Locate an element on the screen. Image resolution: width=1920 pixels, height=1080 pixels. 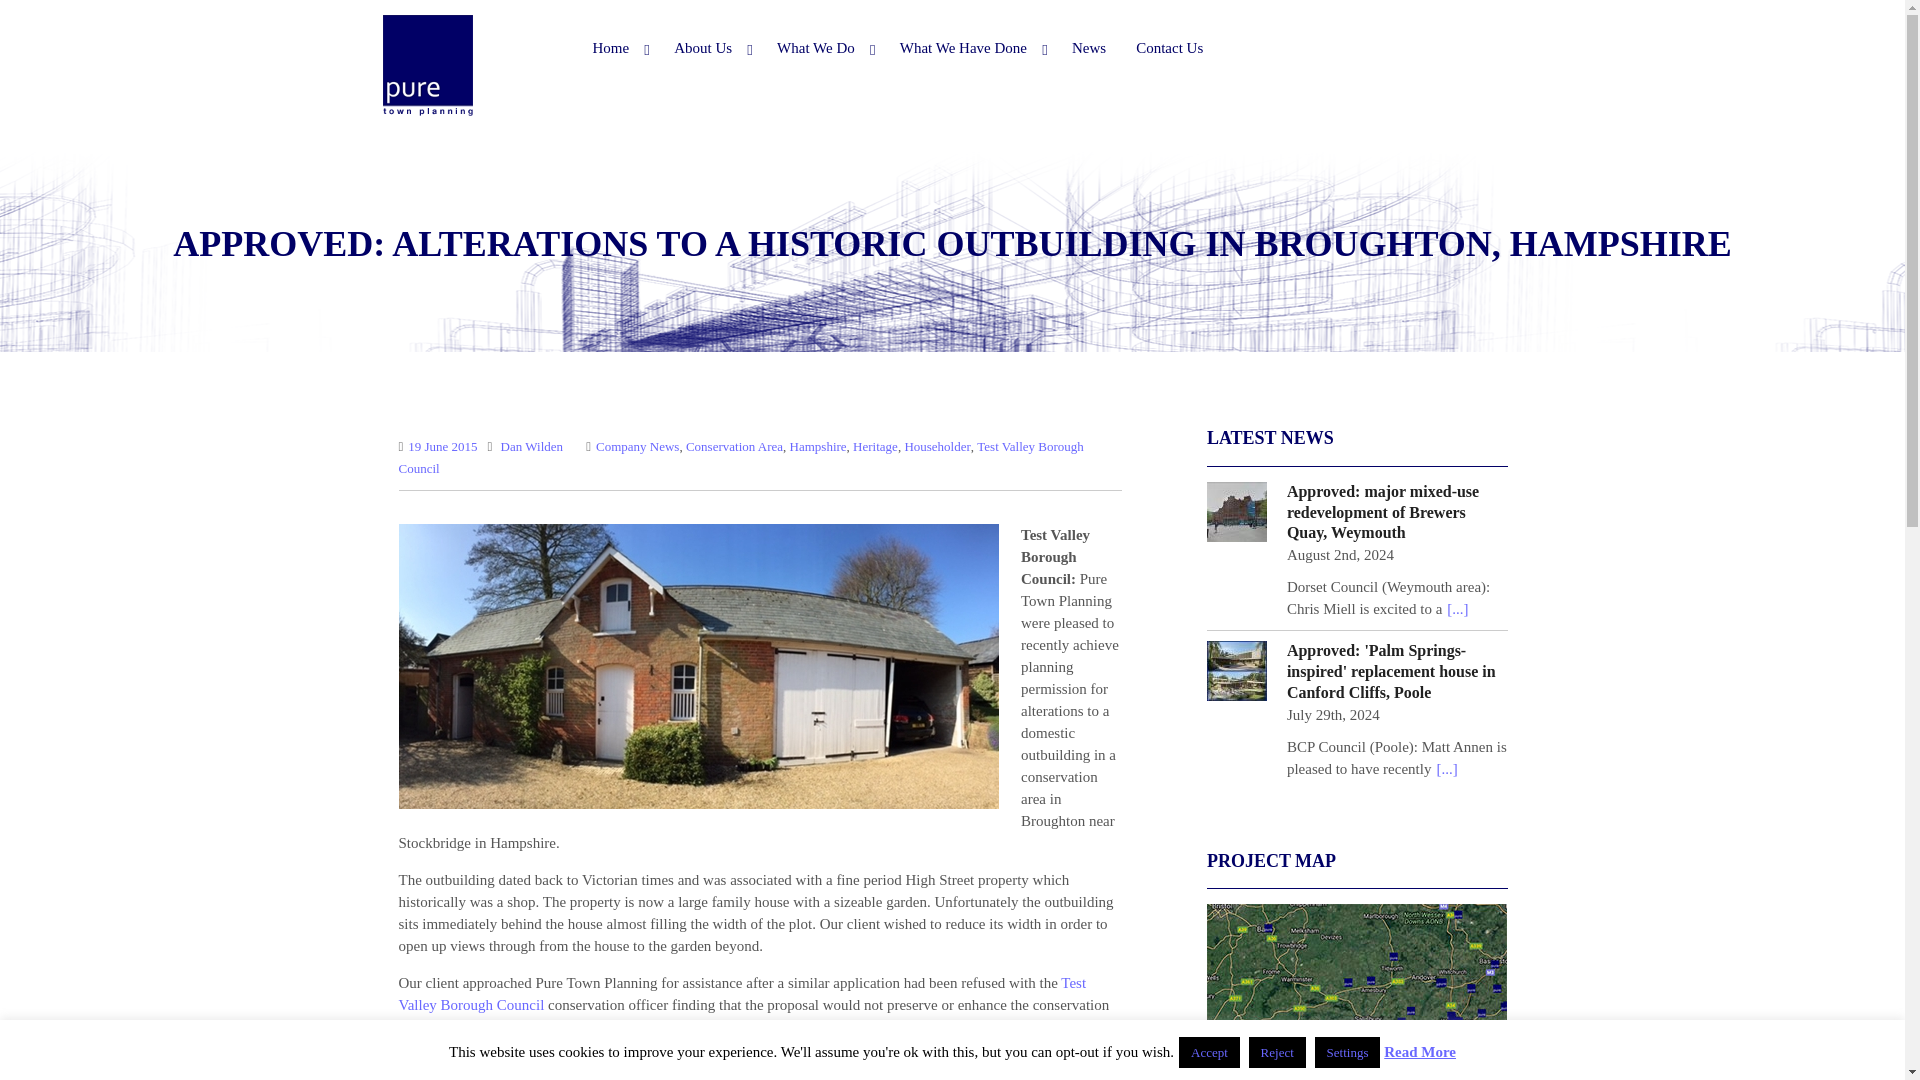
What We Have Done is located at coordinates (971, 48).